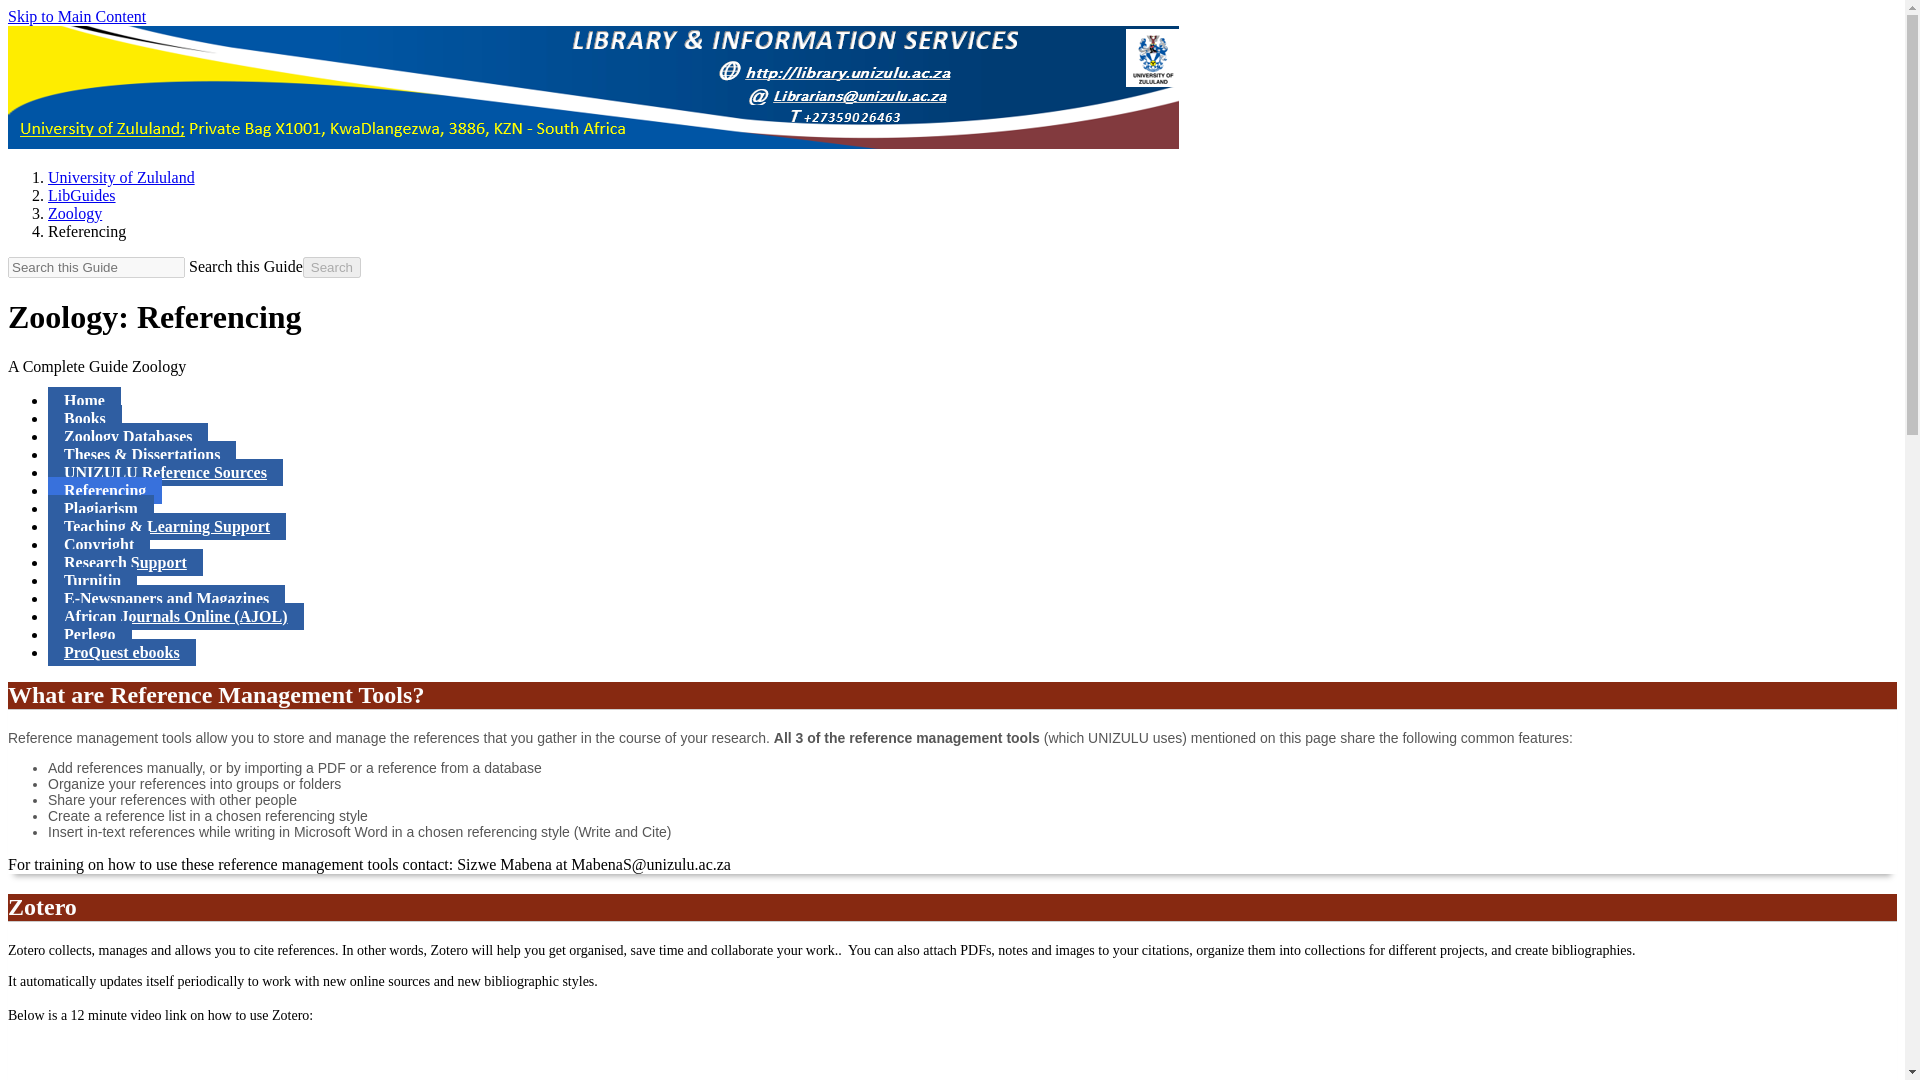  I want to click on Copyright, so click(98, 544).